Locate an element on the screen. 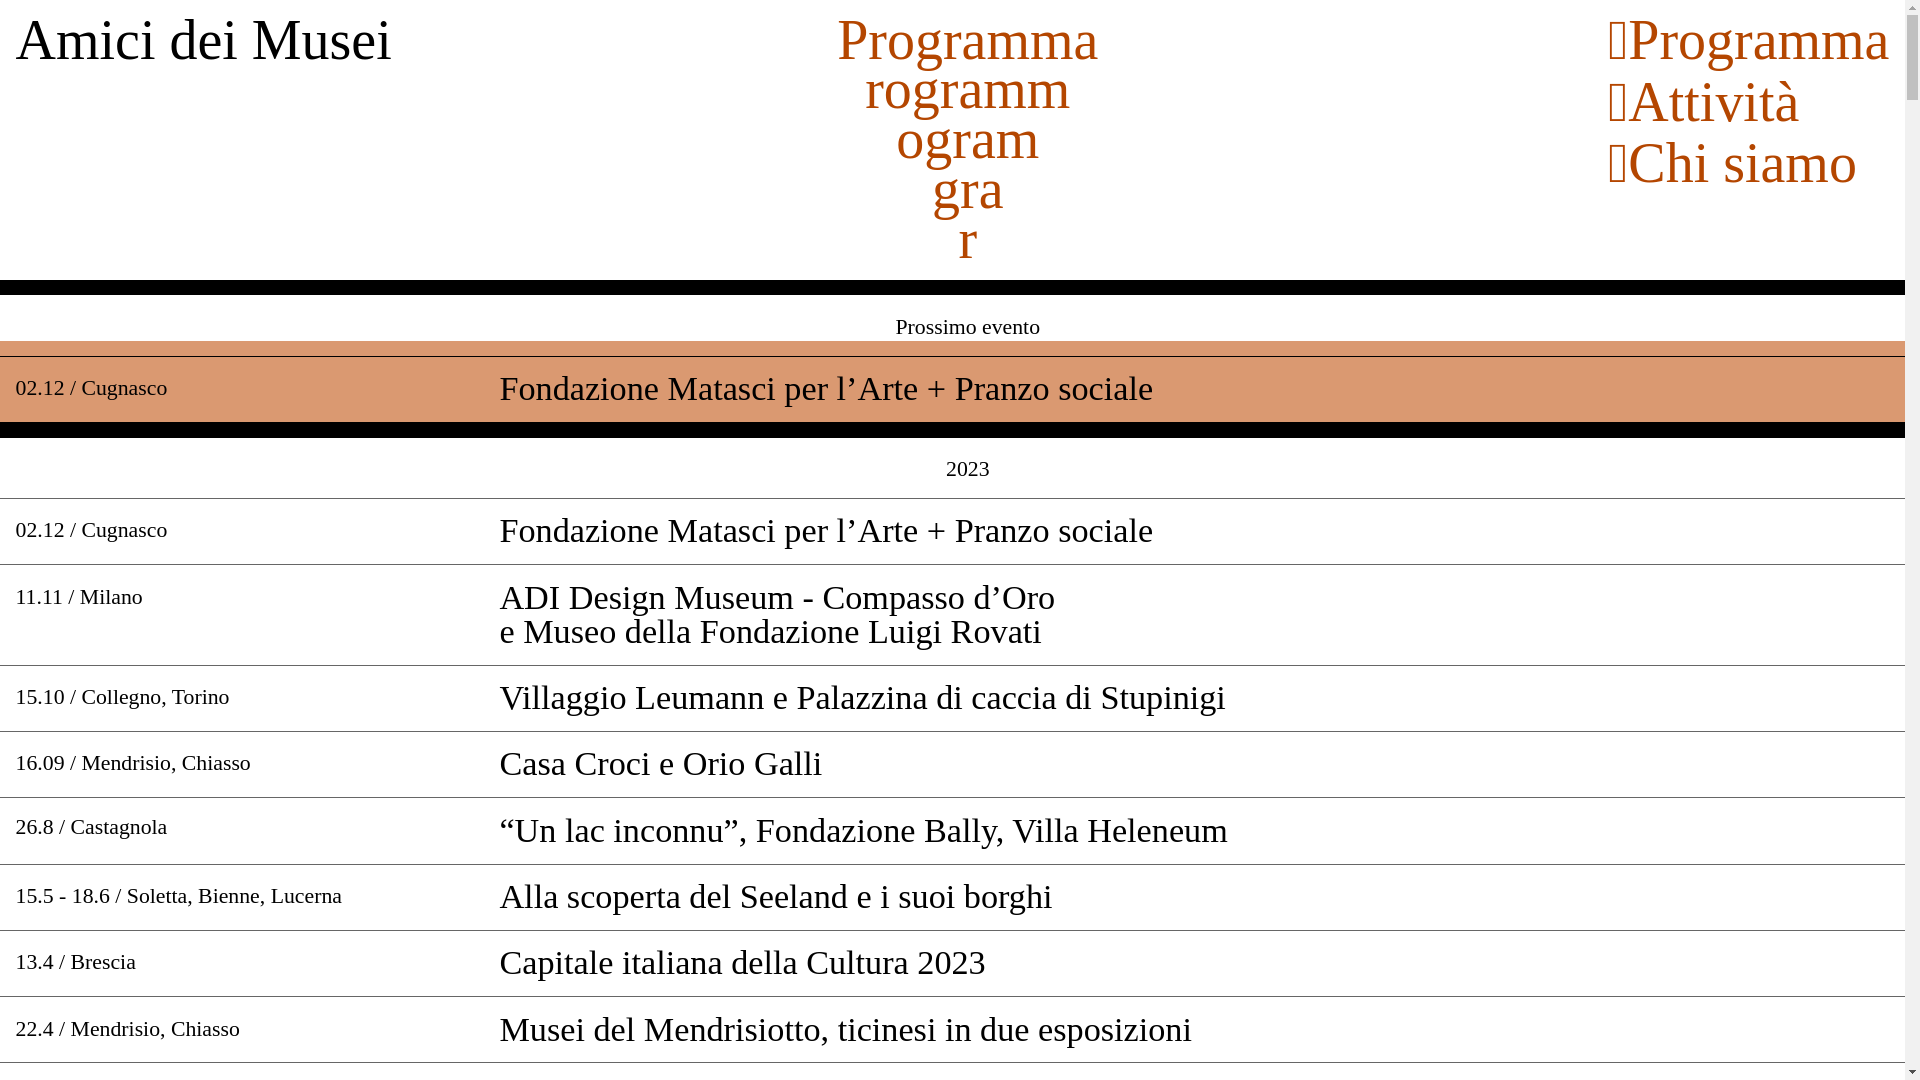 The height and width of the screenshot is (1080, 1920). Capitale italiana della Cultura 2023 is located at coordinates (742, 962).